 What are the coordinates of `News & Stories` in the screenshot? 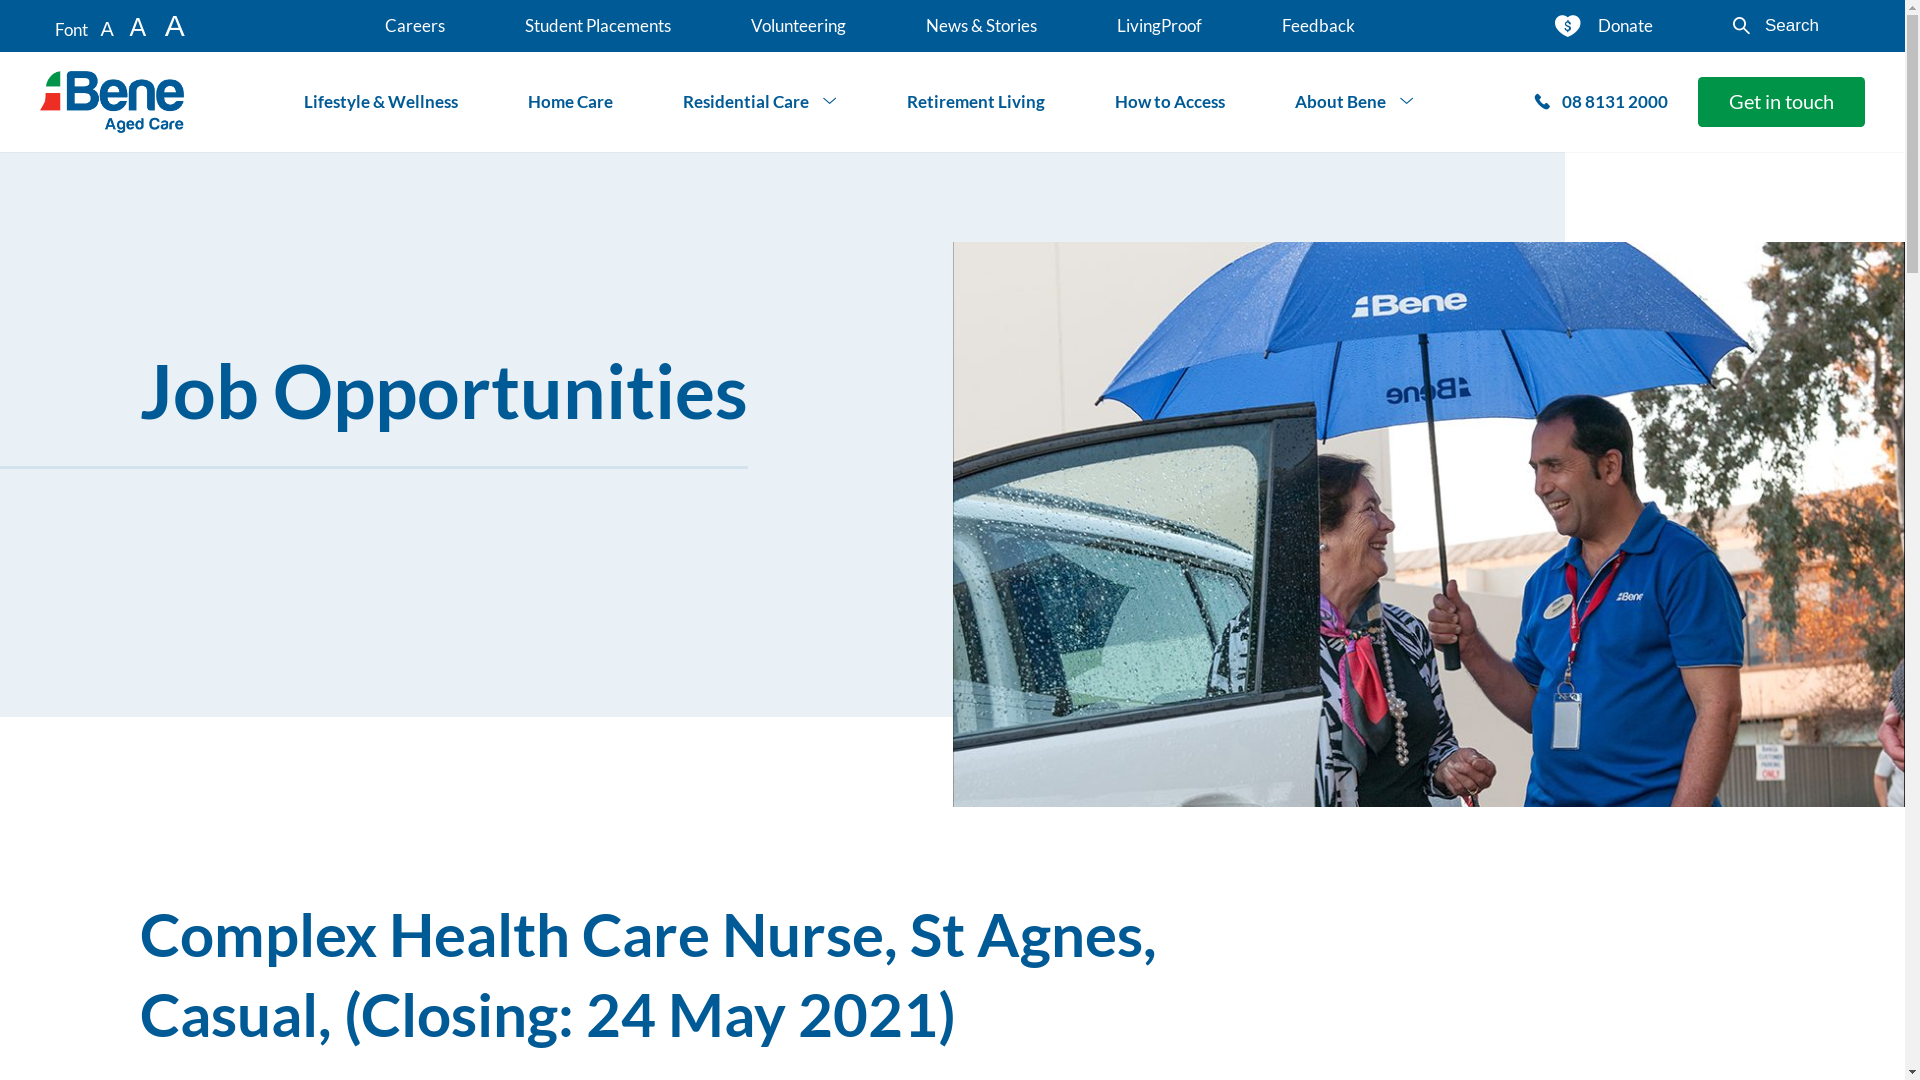 It's located at (982, 26).